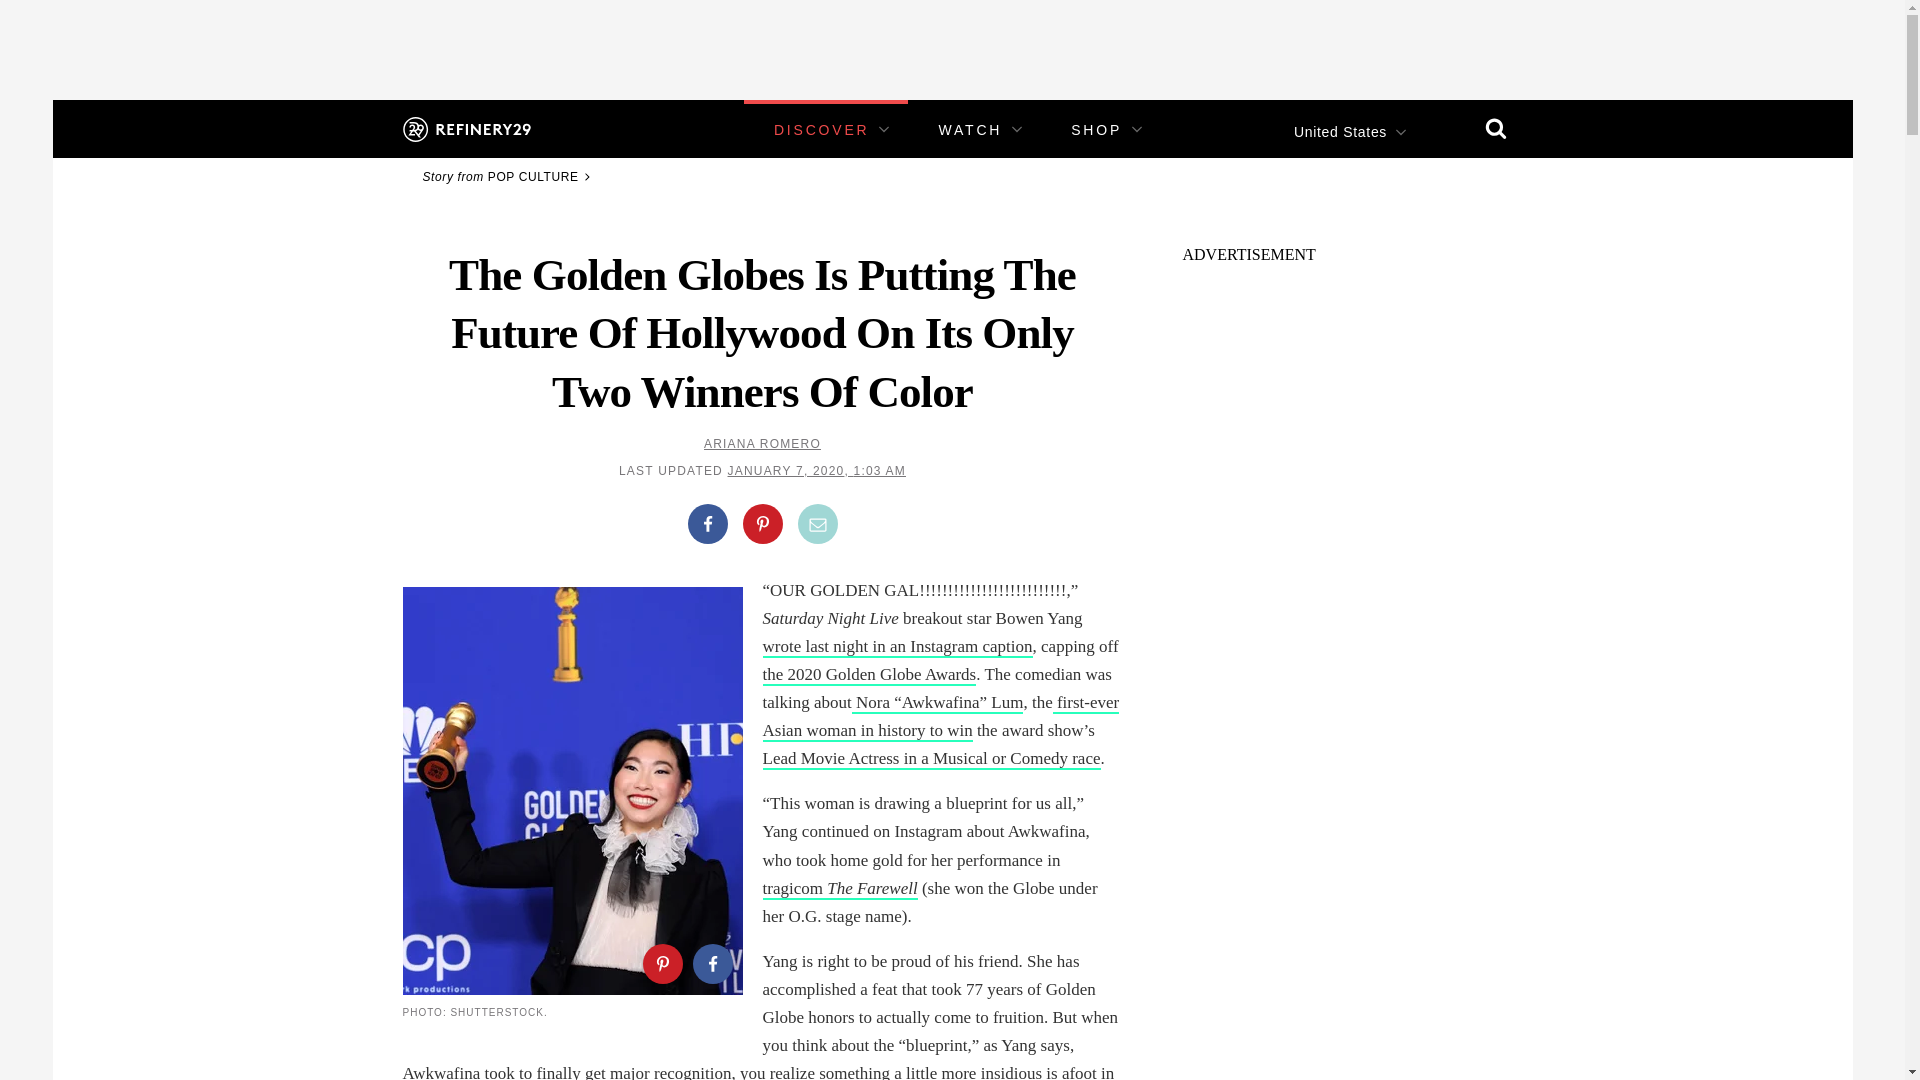 This screenshot has width=1920, height=1080. What do you see at coordinates (818, 524) in the screenshot?
I see `Share by Email` at bounding box center [818, 524].